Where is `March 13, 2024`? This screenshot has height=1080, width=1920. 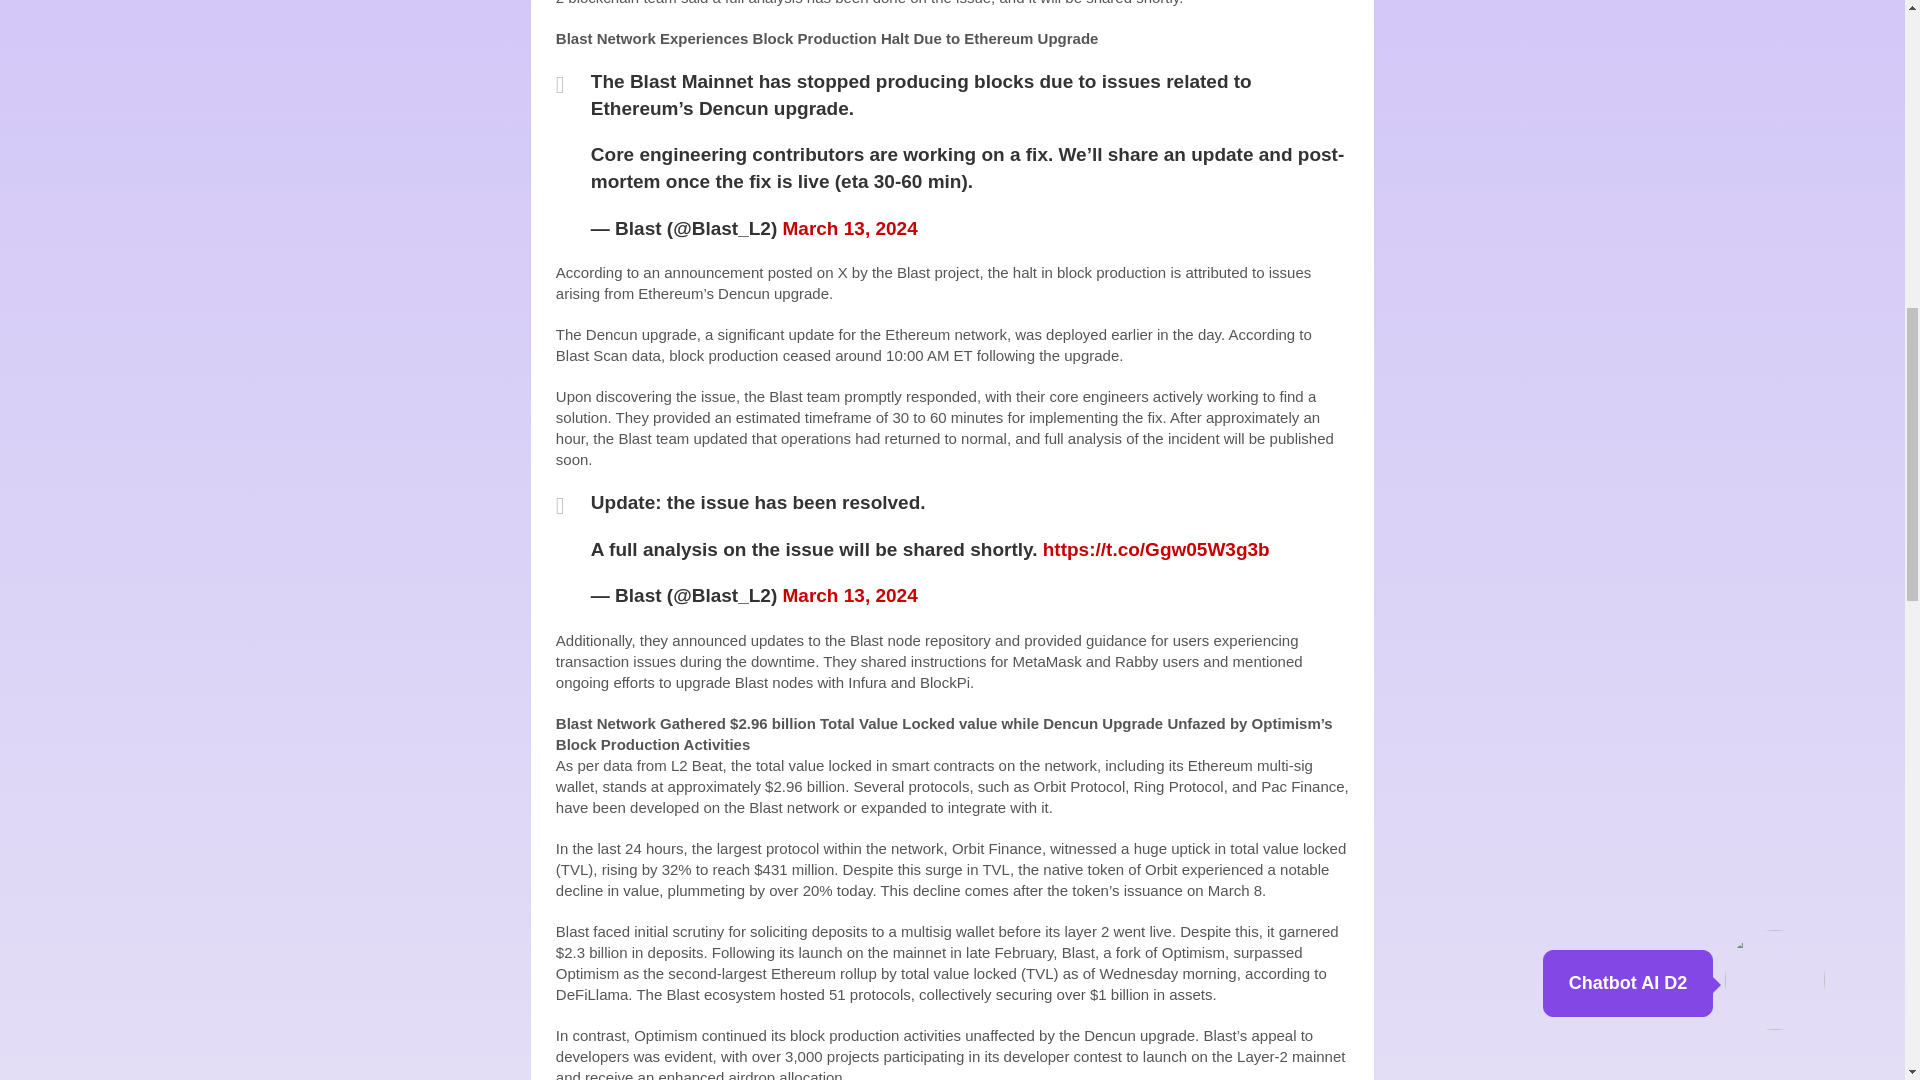 March 13, 2024 is located at coordinates (850, 595).